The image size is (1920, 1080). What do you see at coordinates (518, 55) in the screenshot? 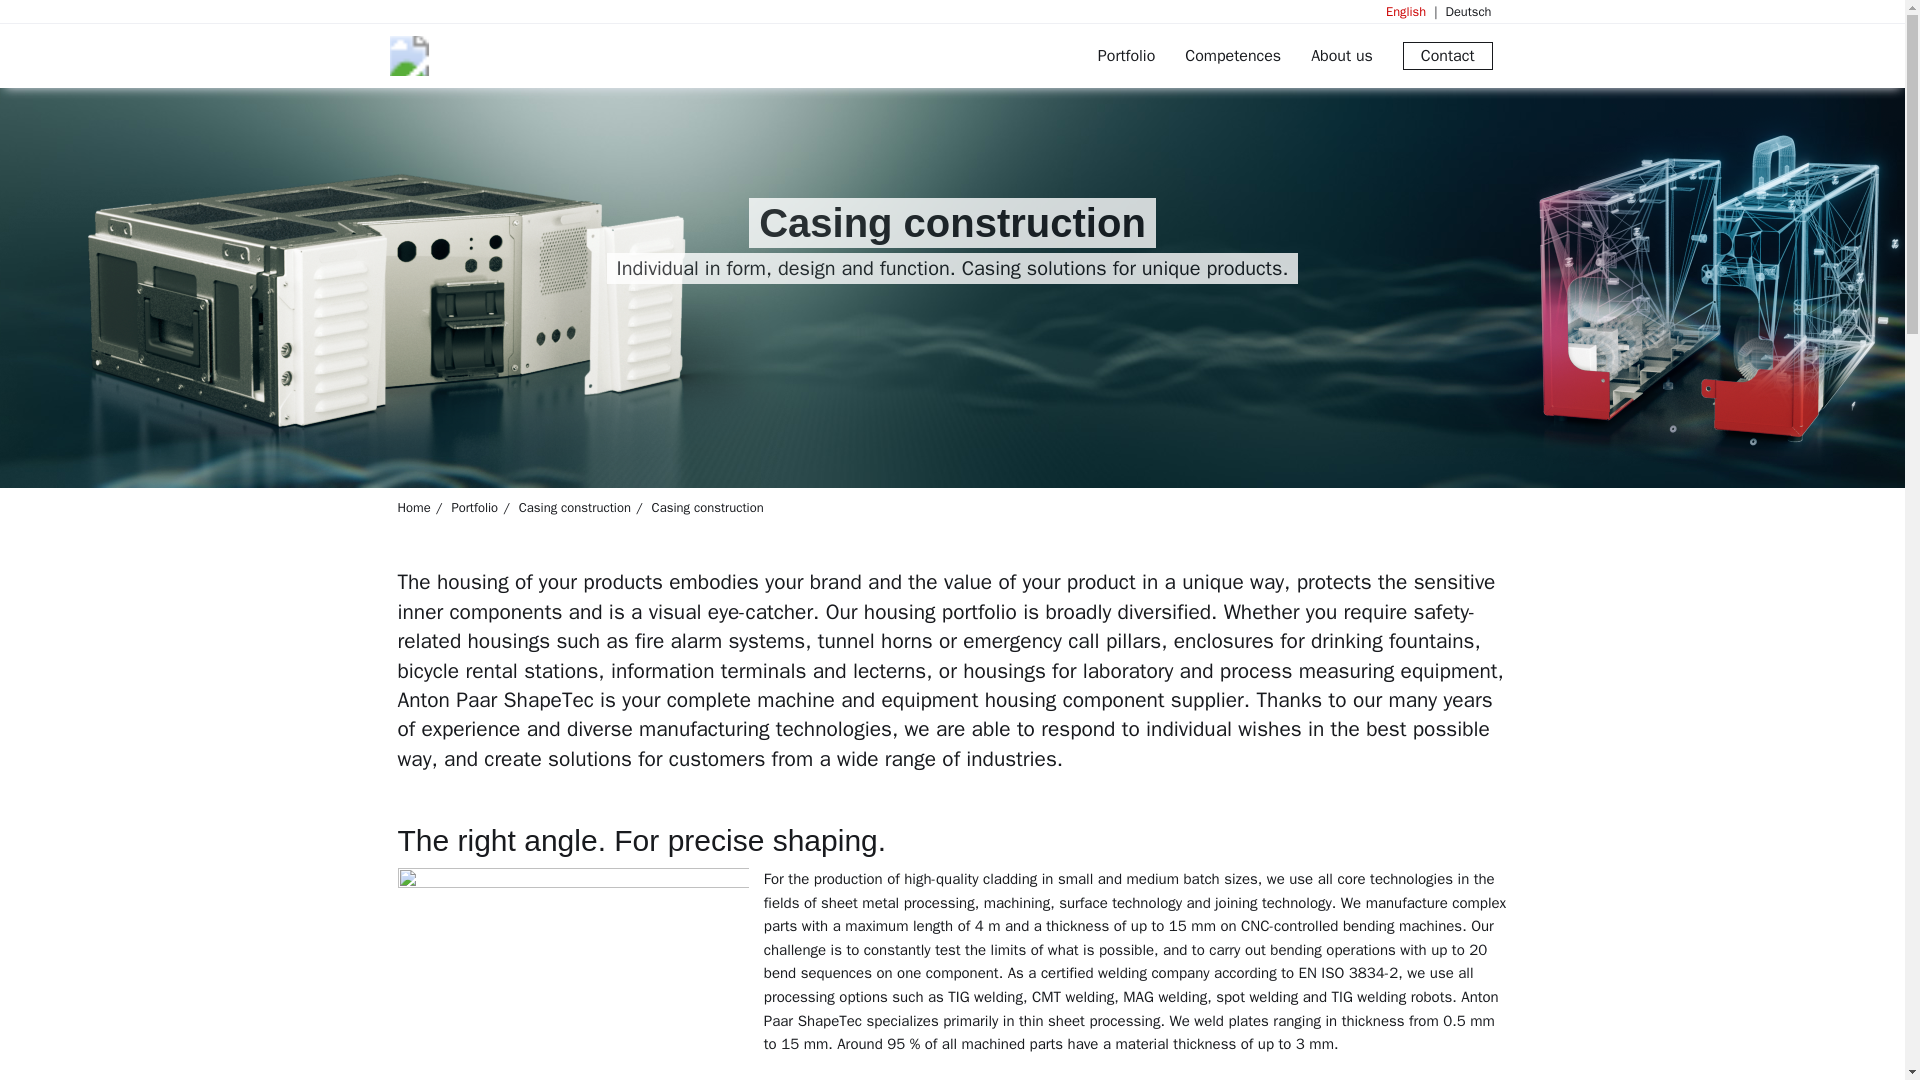
I see `Anton Paar` at bounding box center [518, 55].